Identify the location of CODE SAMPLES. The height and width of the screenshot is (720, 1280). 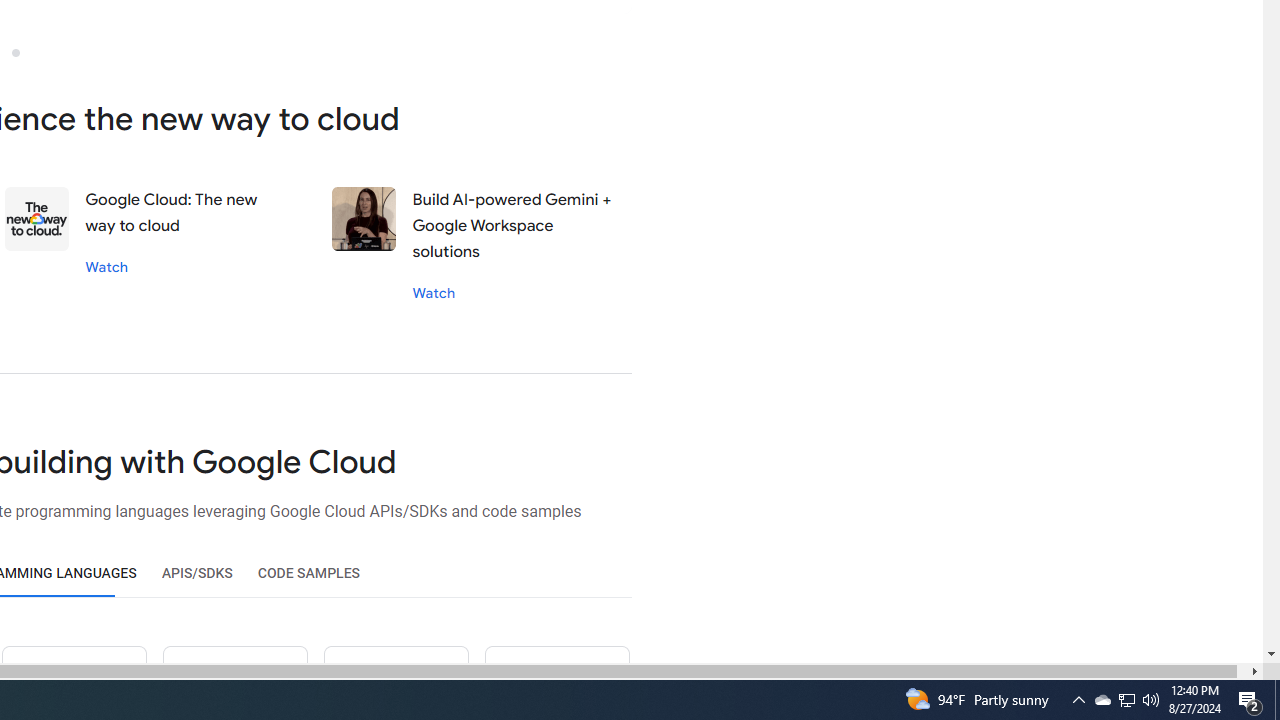
(308, 573).